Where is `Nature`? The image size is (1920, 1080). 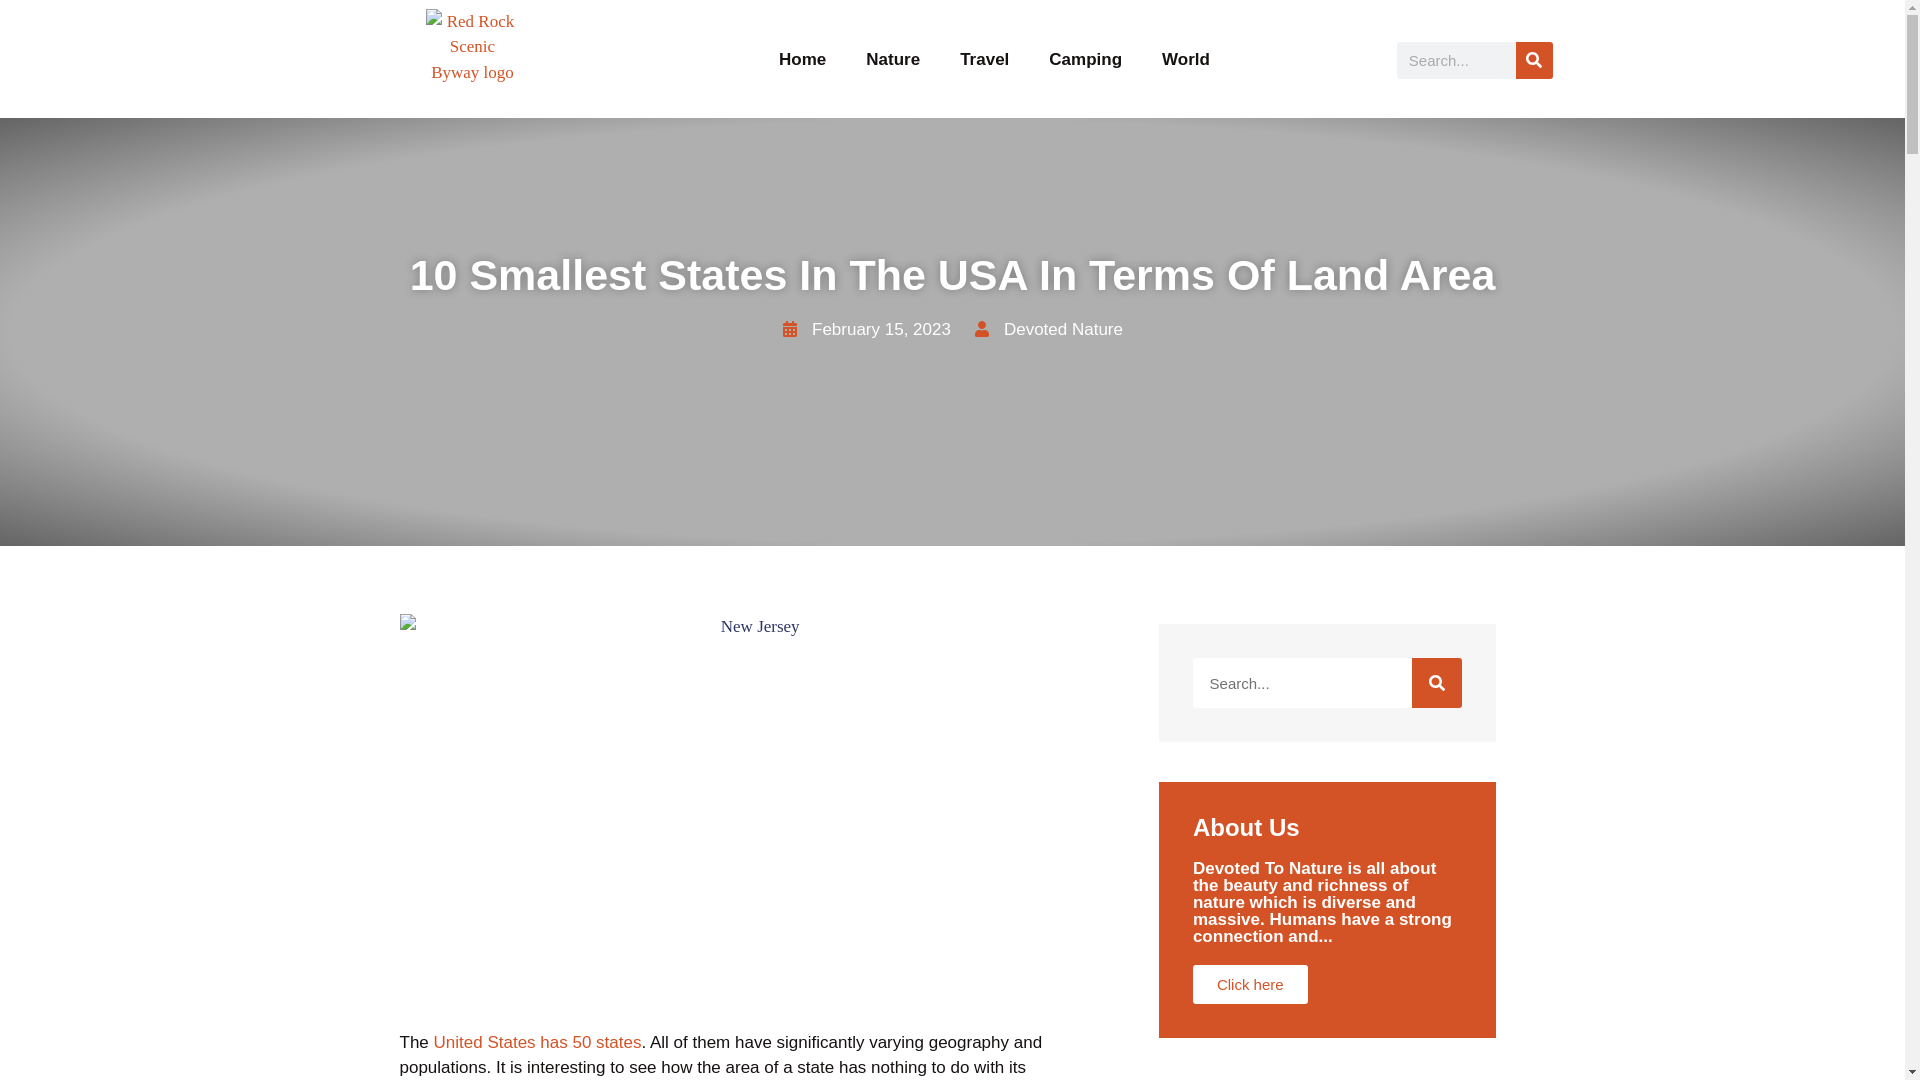 Nature is located at coordinates (893, 60).